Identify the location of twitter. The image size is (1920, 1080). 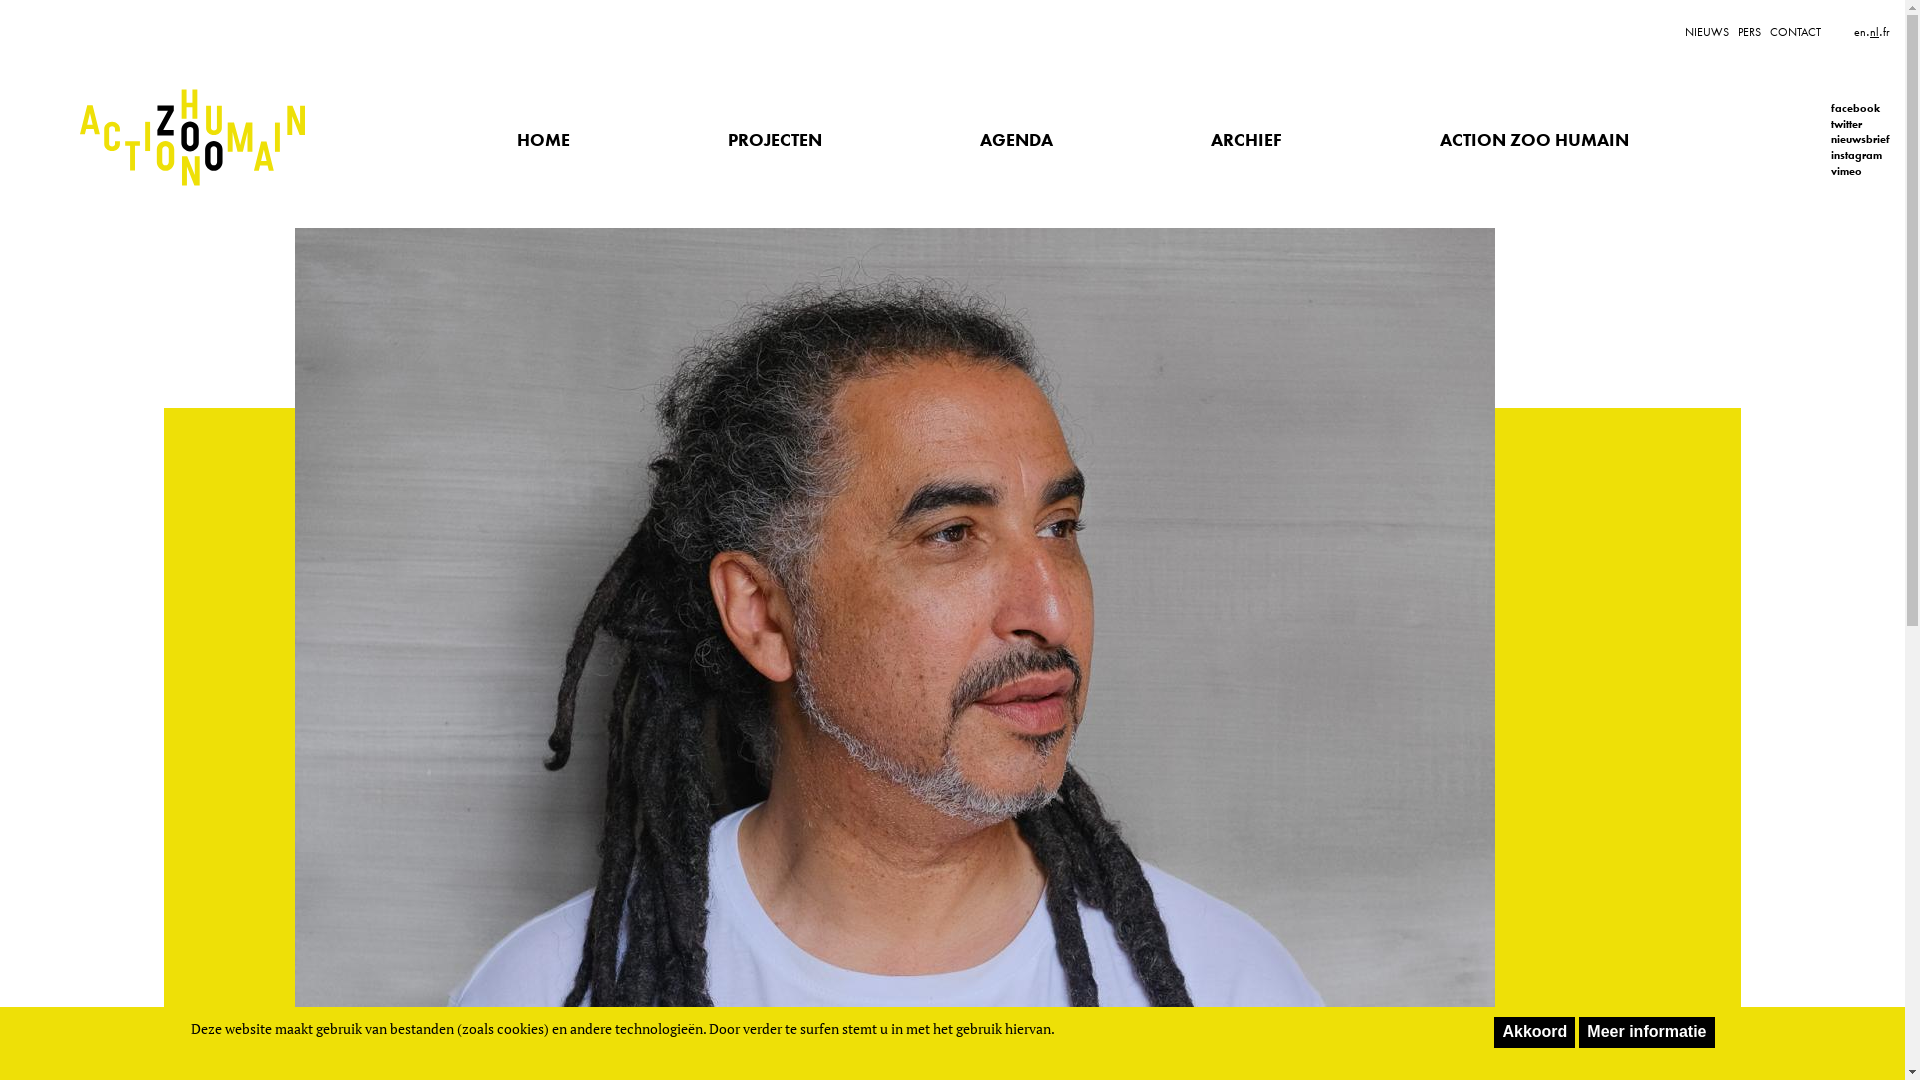
(1860, 125).